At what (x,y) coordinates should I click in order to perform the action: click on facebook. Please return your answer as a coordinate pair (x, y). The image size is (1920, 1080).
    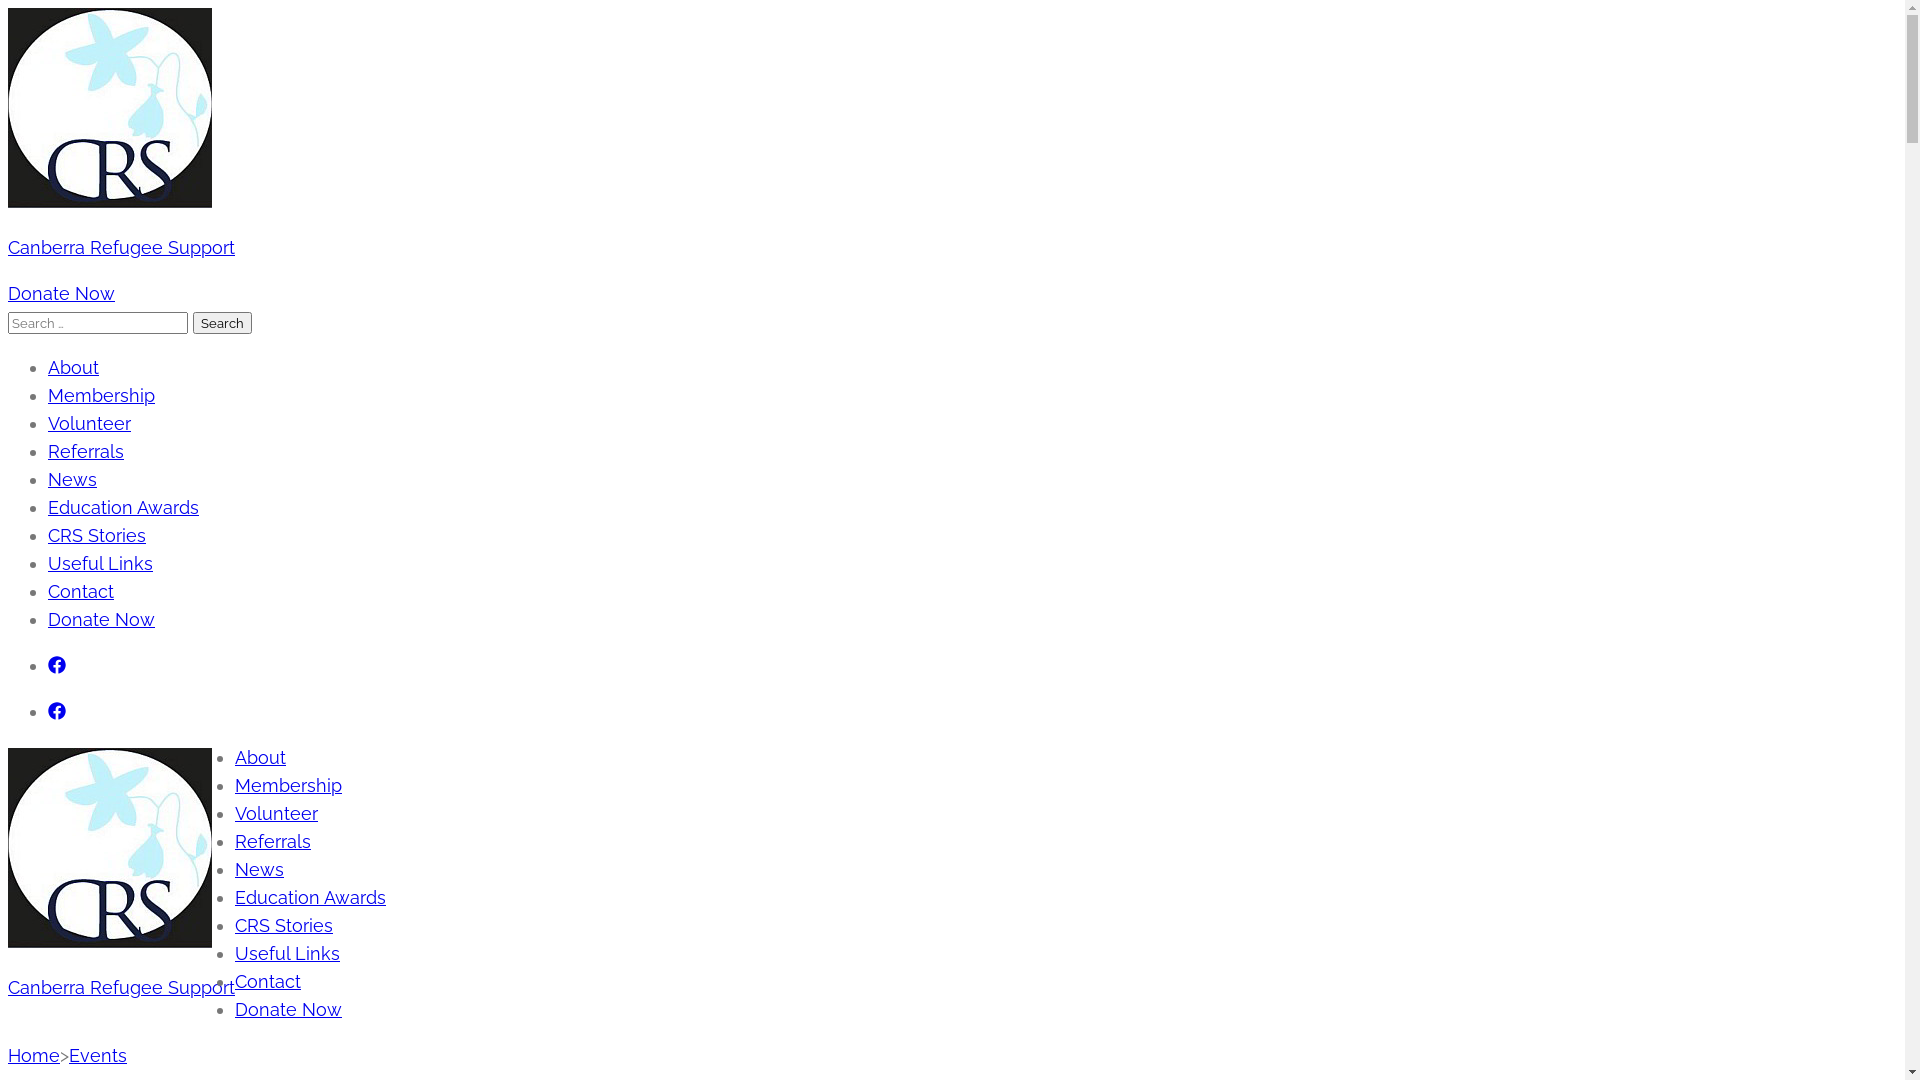
    Looking at the image, I should click on (57, 666).